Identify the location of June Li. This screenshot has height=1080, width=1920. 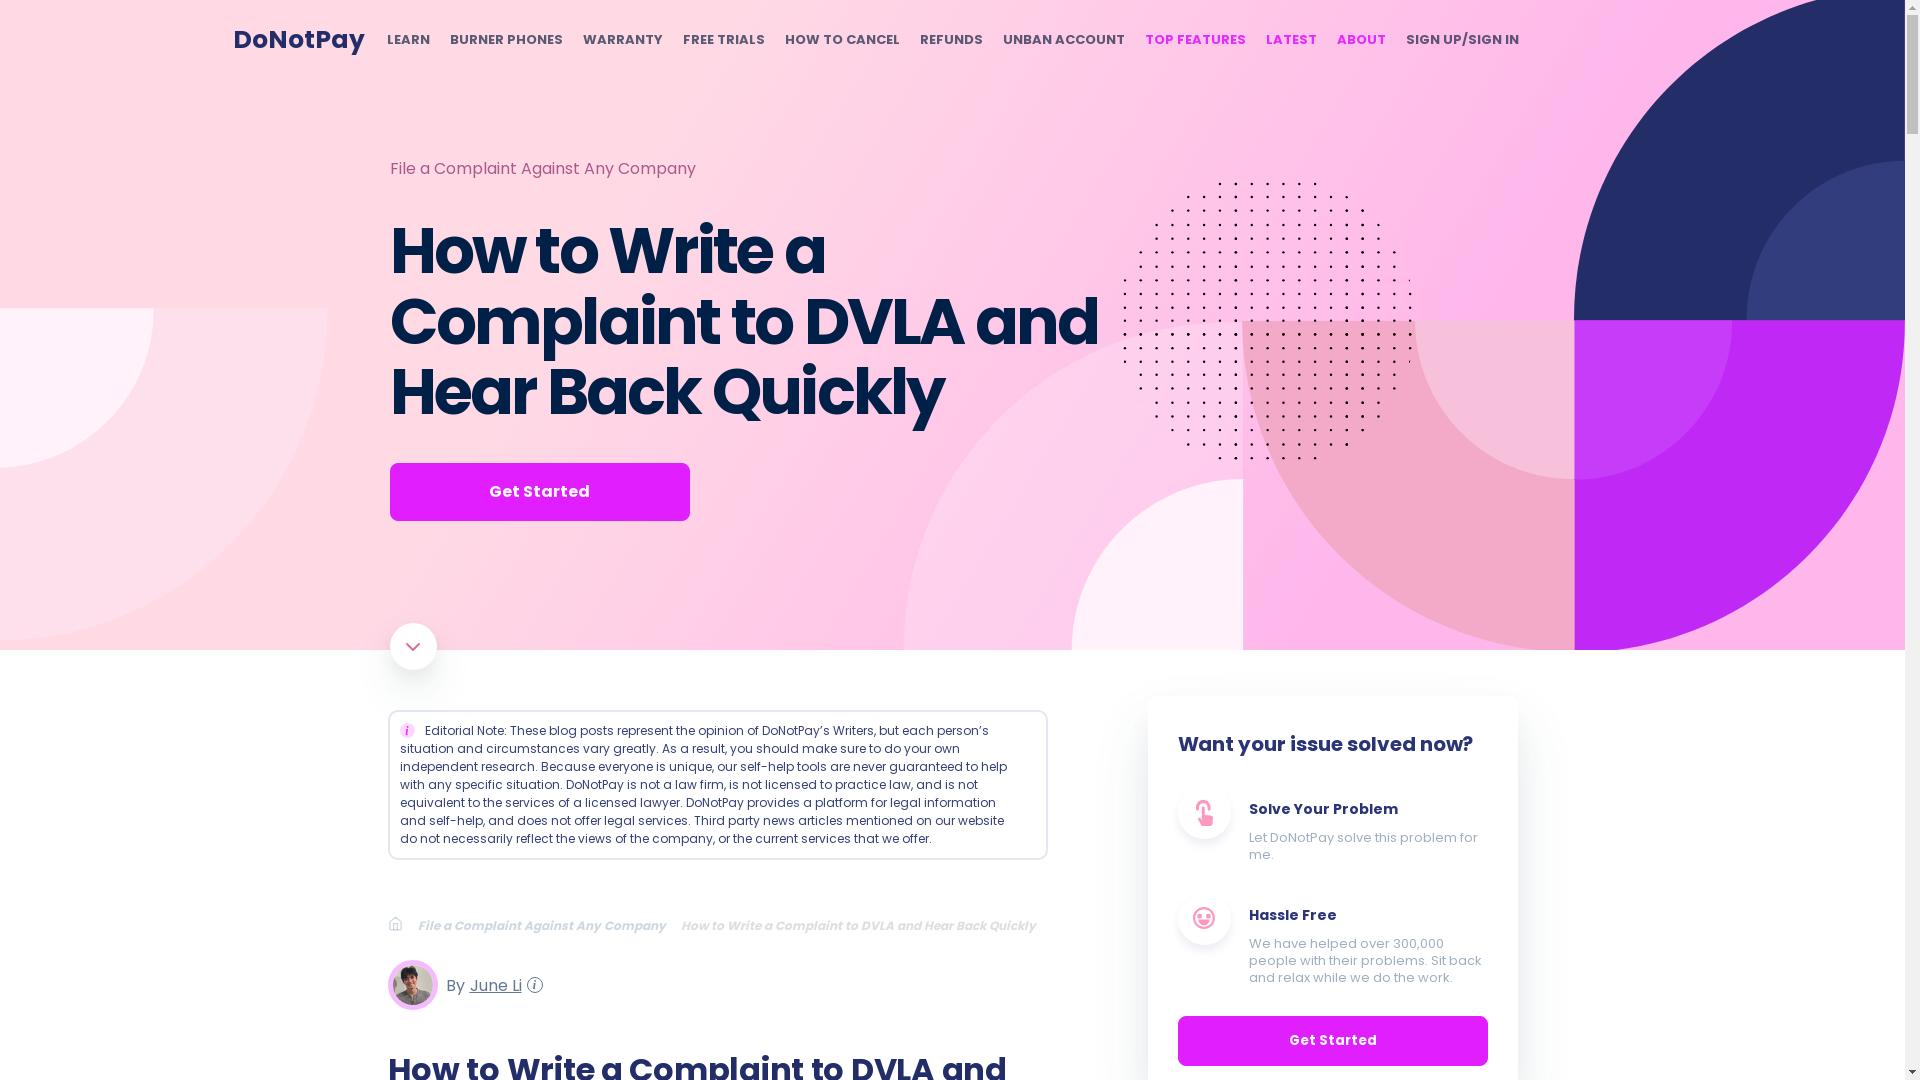
(492, 984).